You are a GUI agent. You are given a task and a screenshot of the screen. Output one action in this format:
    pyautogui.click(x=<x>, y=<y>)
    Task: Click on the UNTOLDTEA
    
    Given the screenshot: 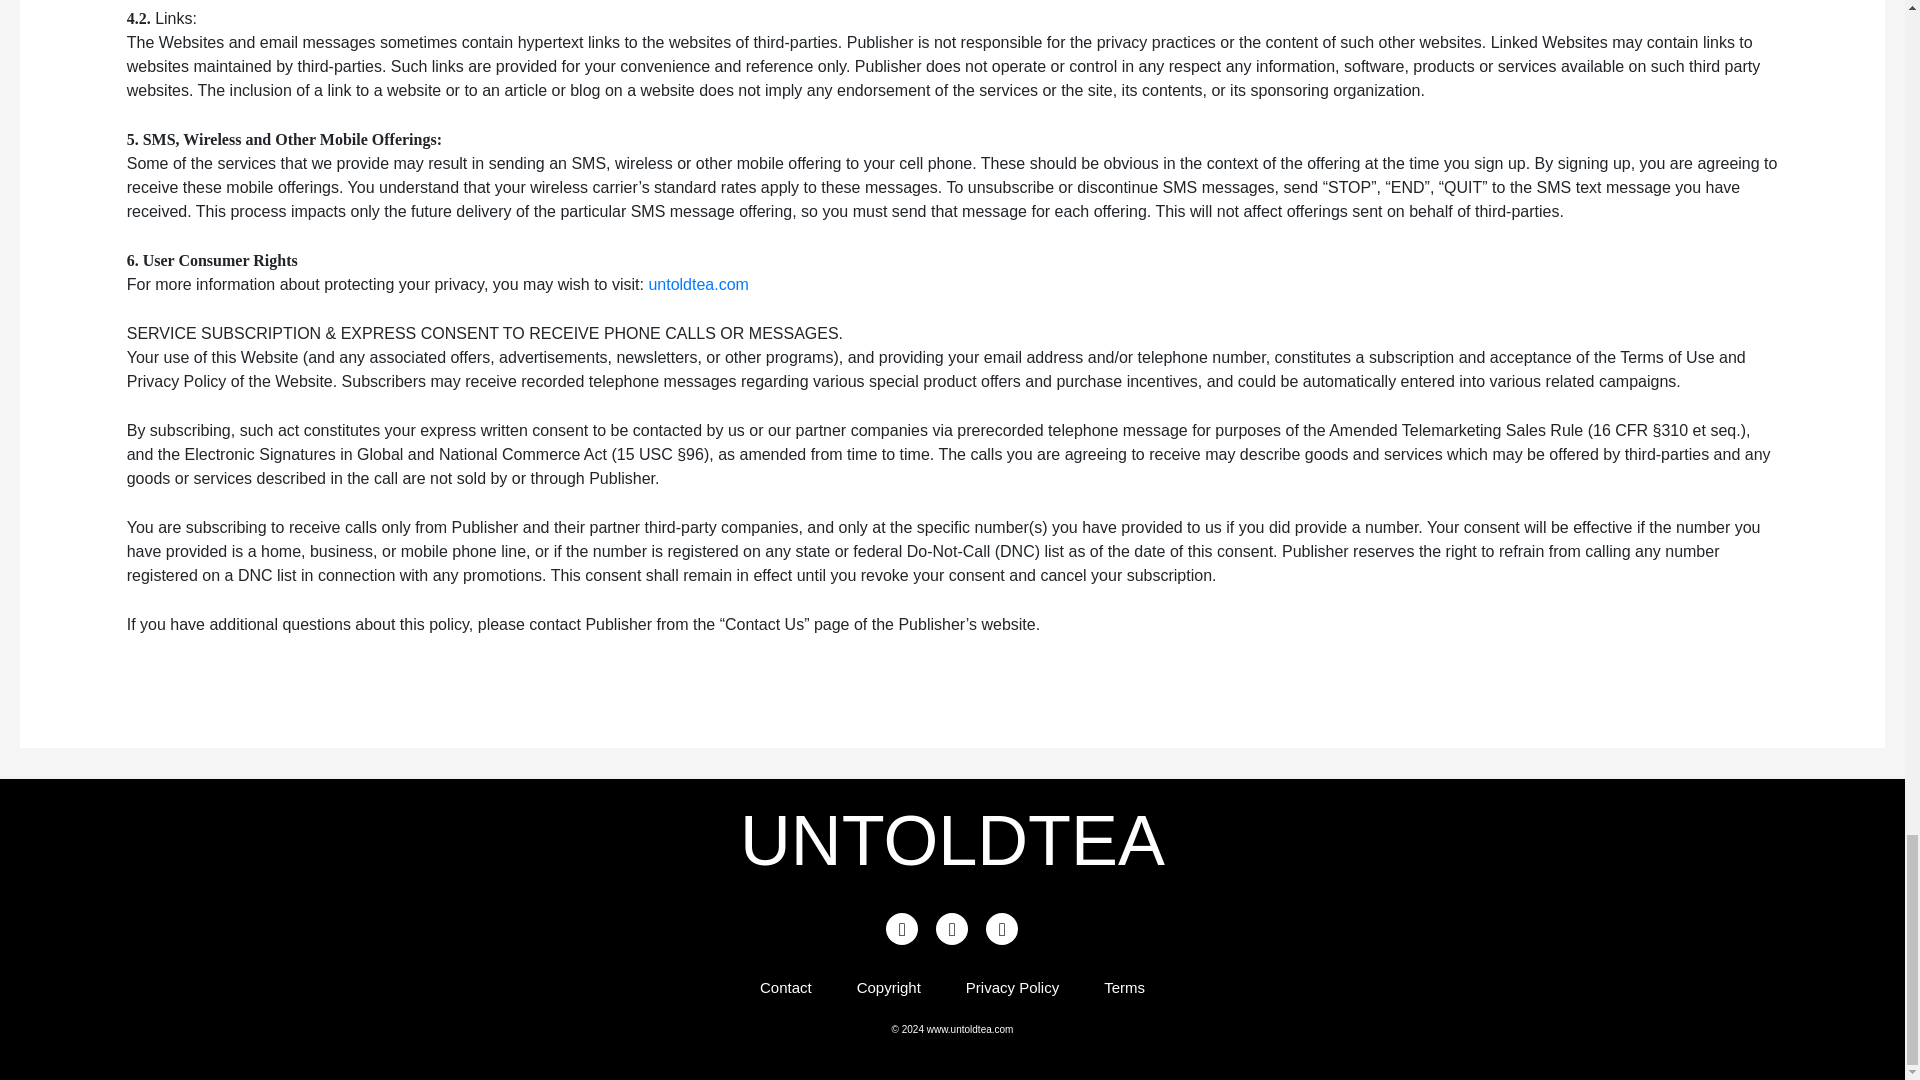 What is the action you would take?
    pyautogui.click(x=952, y=840)
    